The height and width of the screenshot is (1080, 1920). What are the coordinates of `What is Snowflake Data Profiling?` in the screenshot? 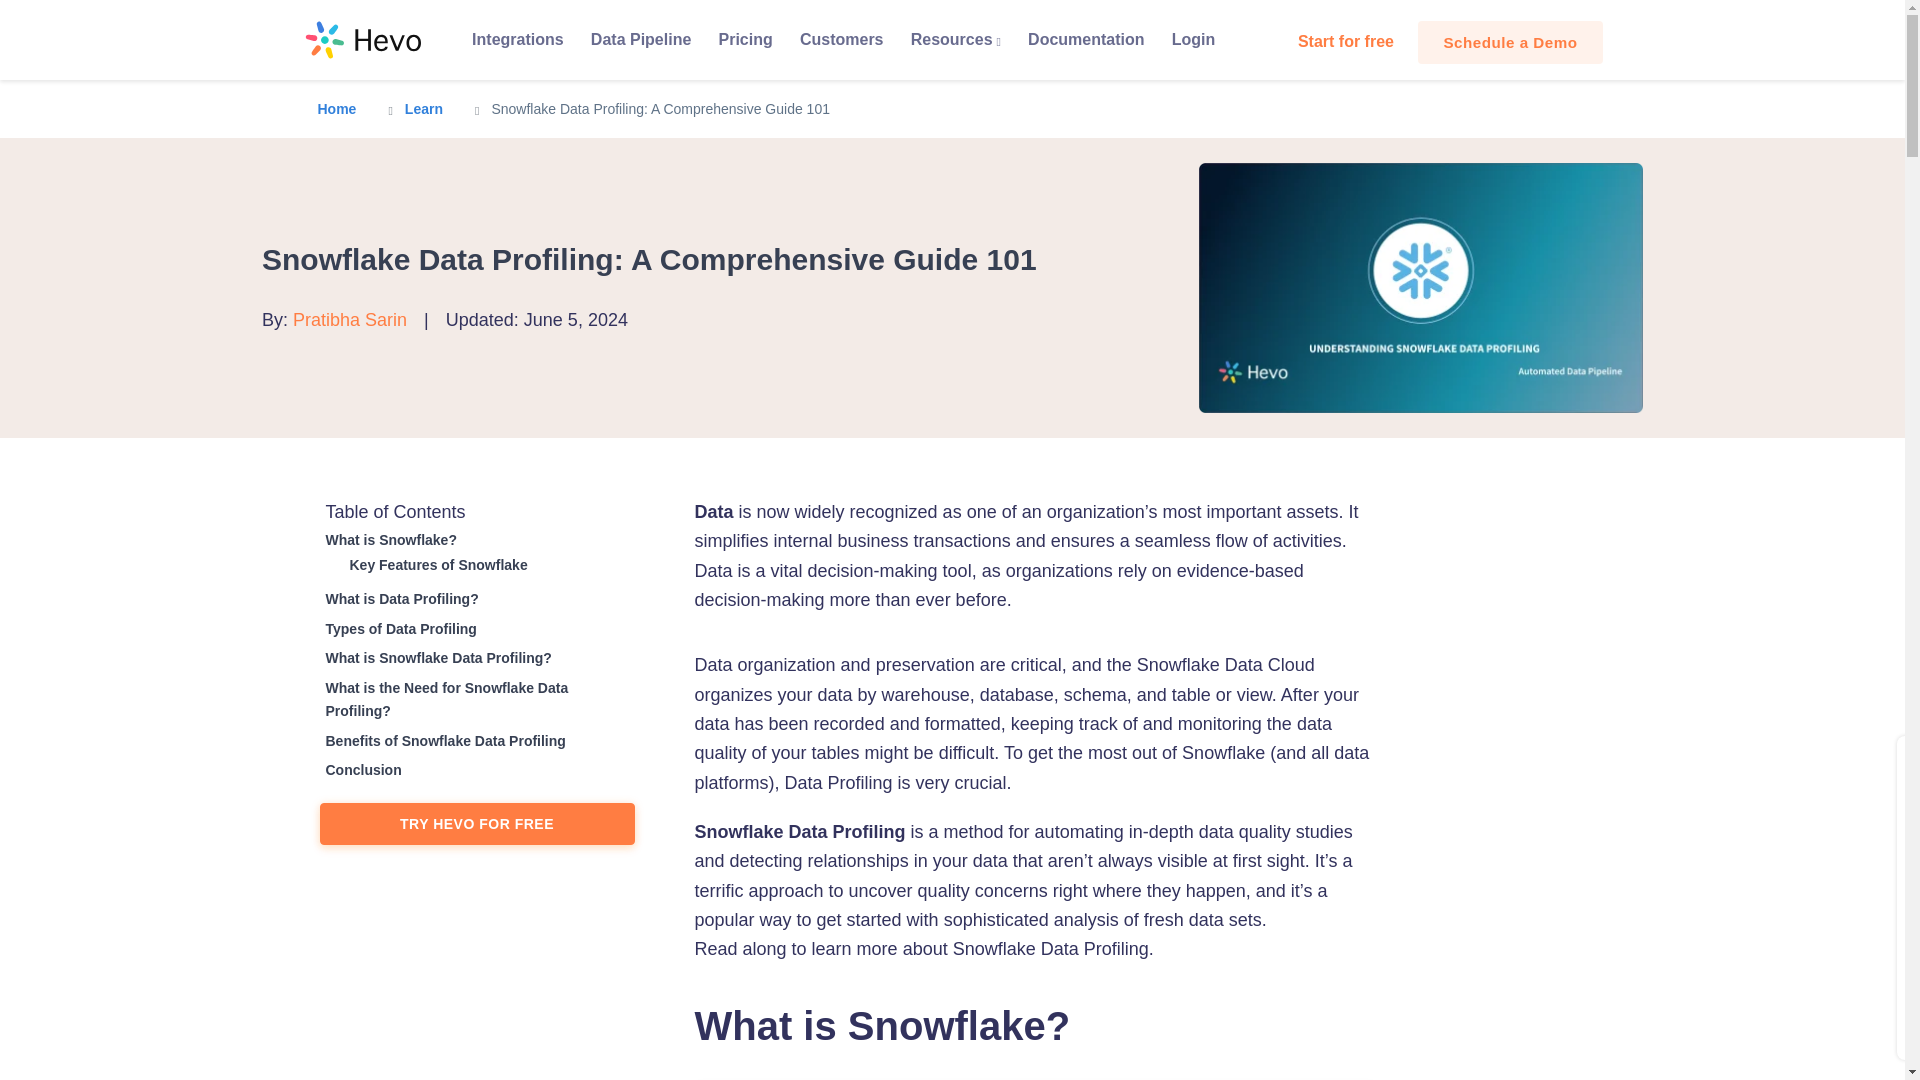 It's located at (436, 658).